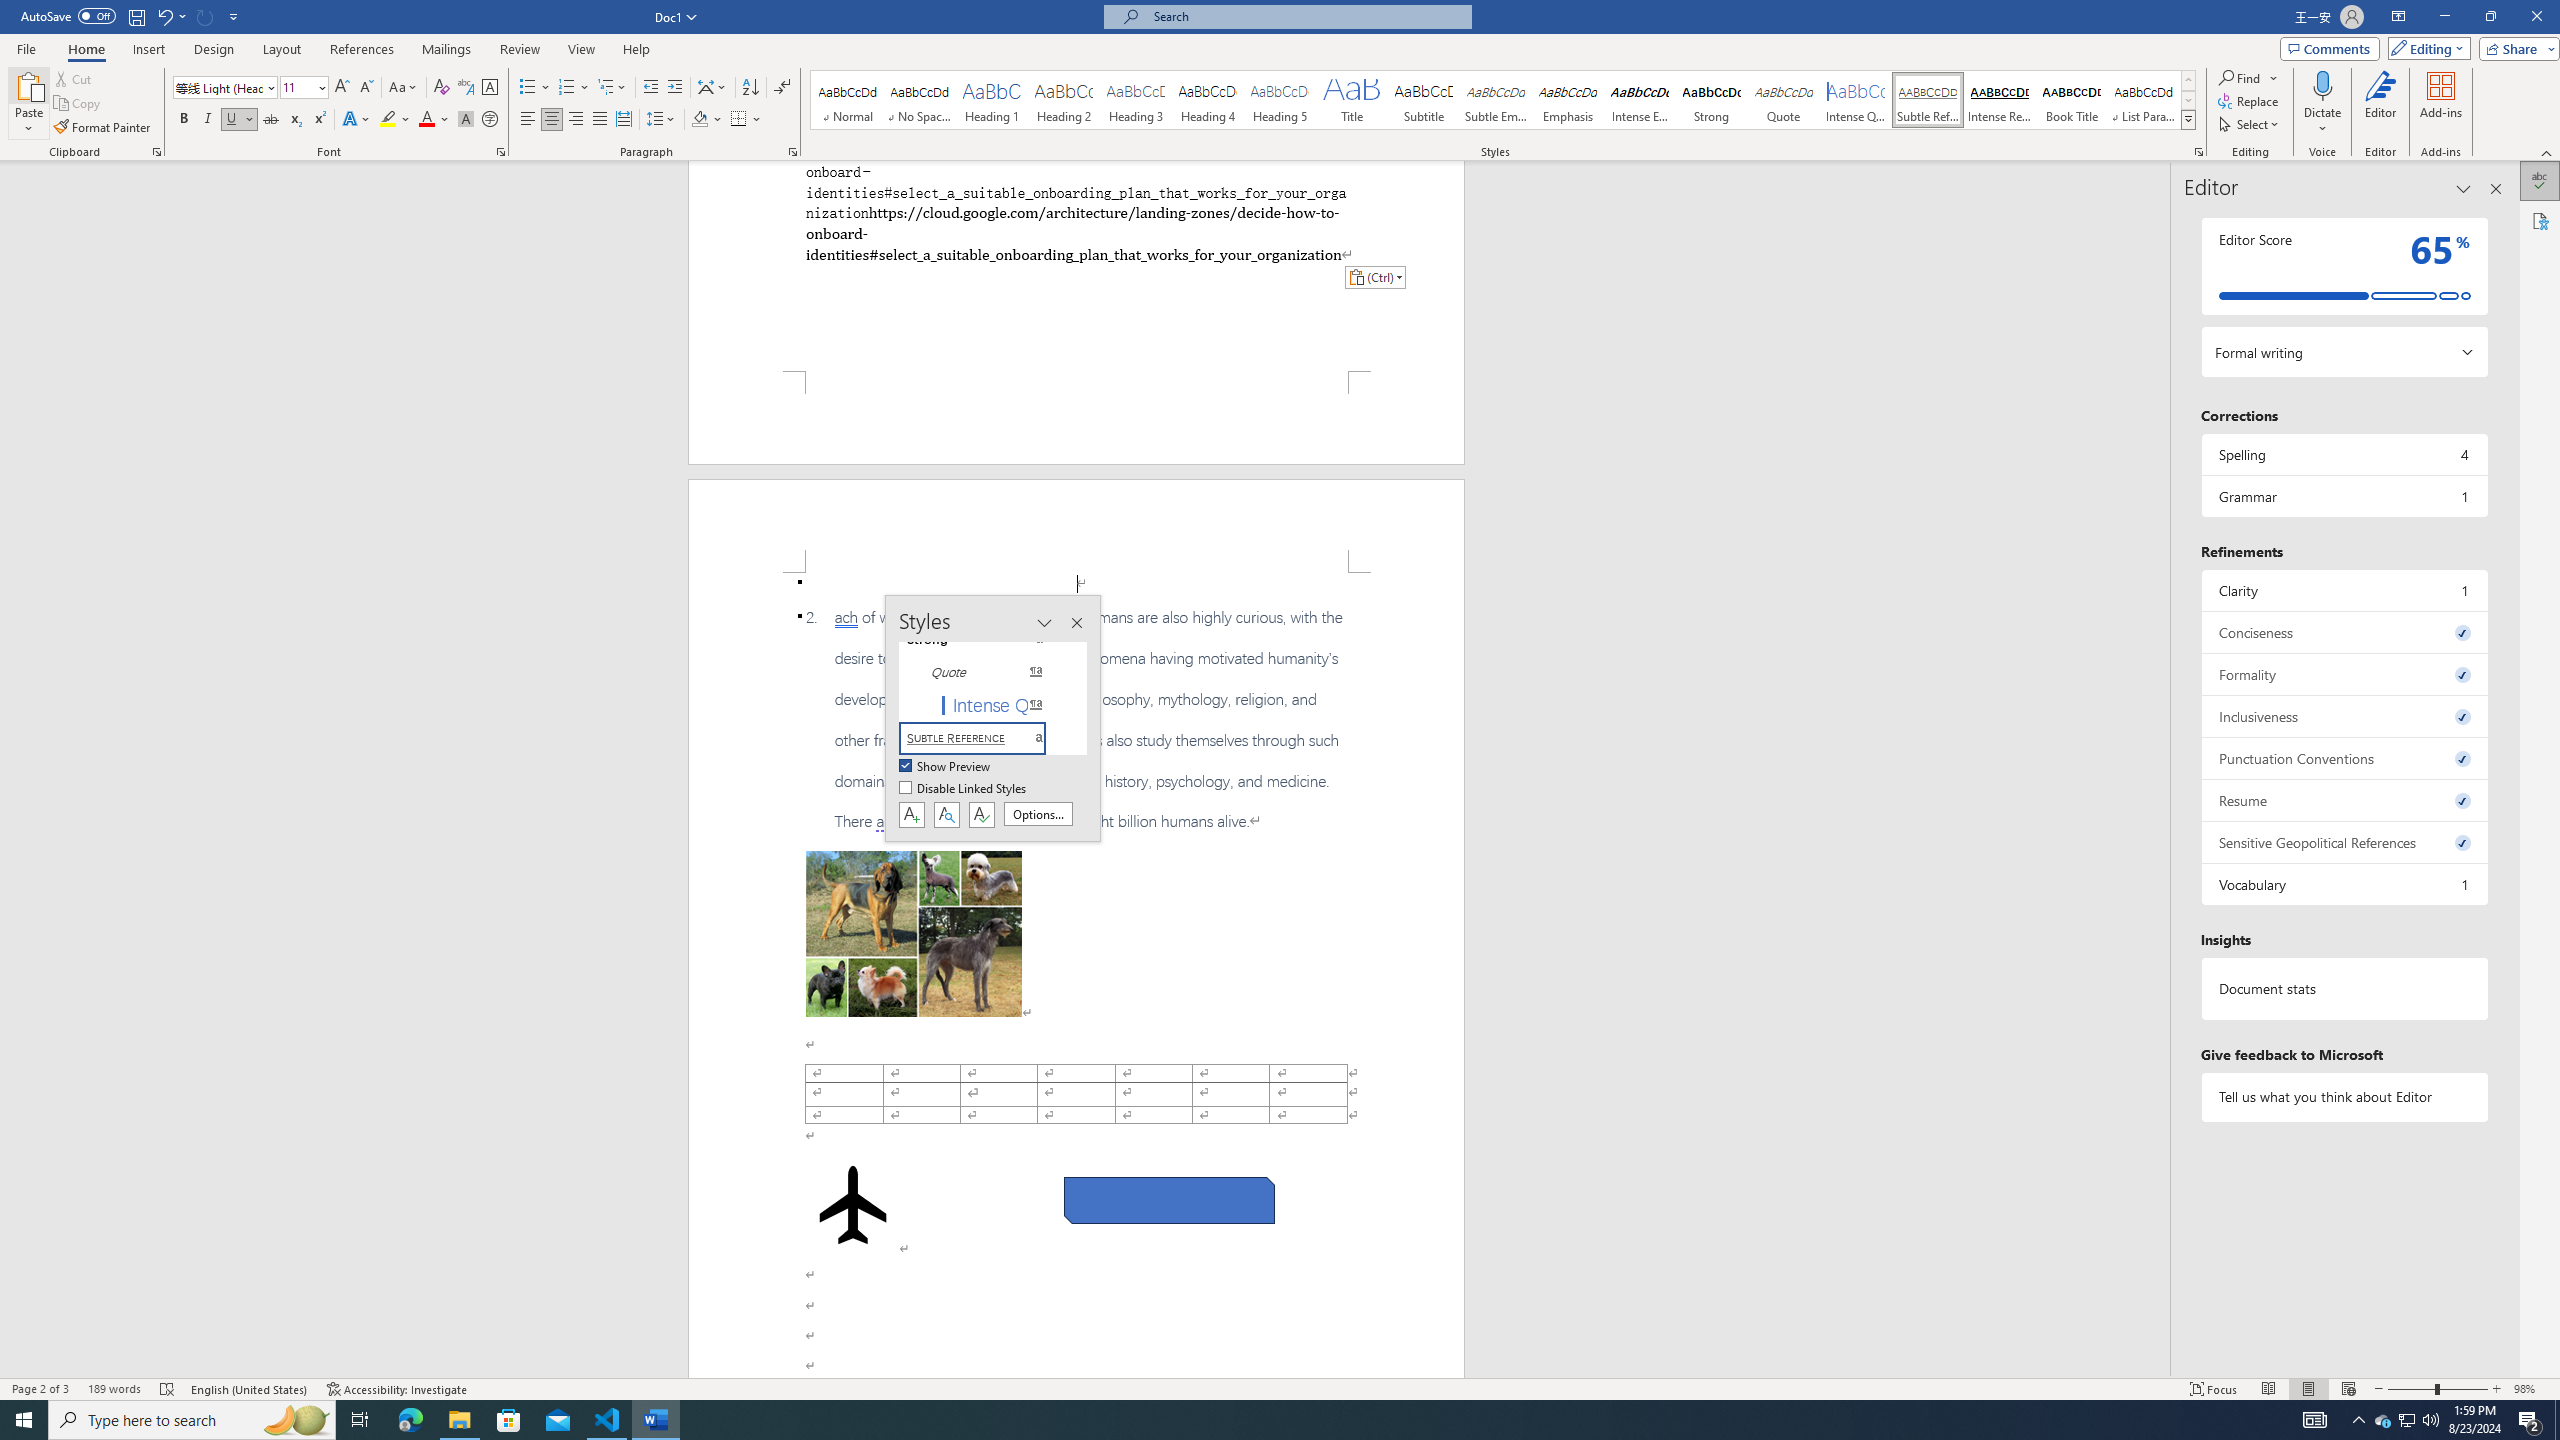 The width and height of the screenshot is (2560, 1440). Describe the element at coordinates (2344, 454) in the screenshot. I see `Spelling, 4 issues. Press space or enter to review items.` at that location.